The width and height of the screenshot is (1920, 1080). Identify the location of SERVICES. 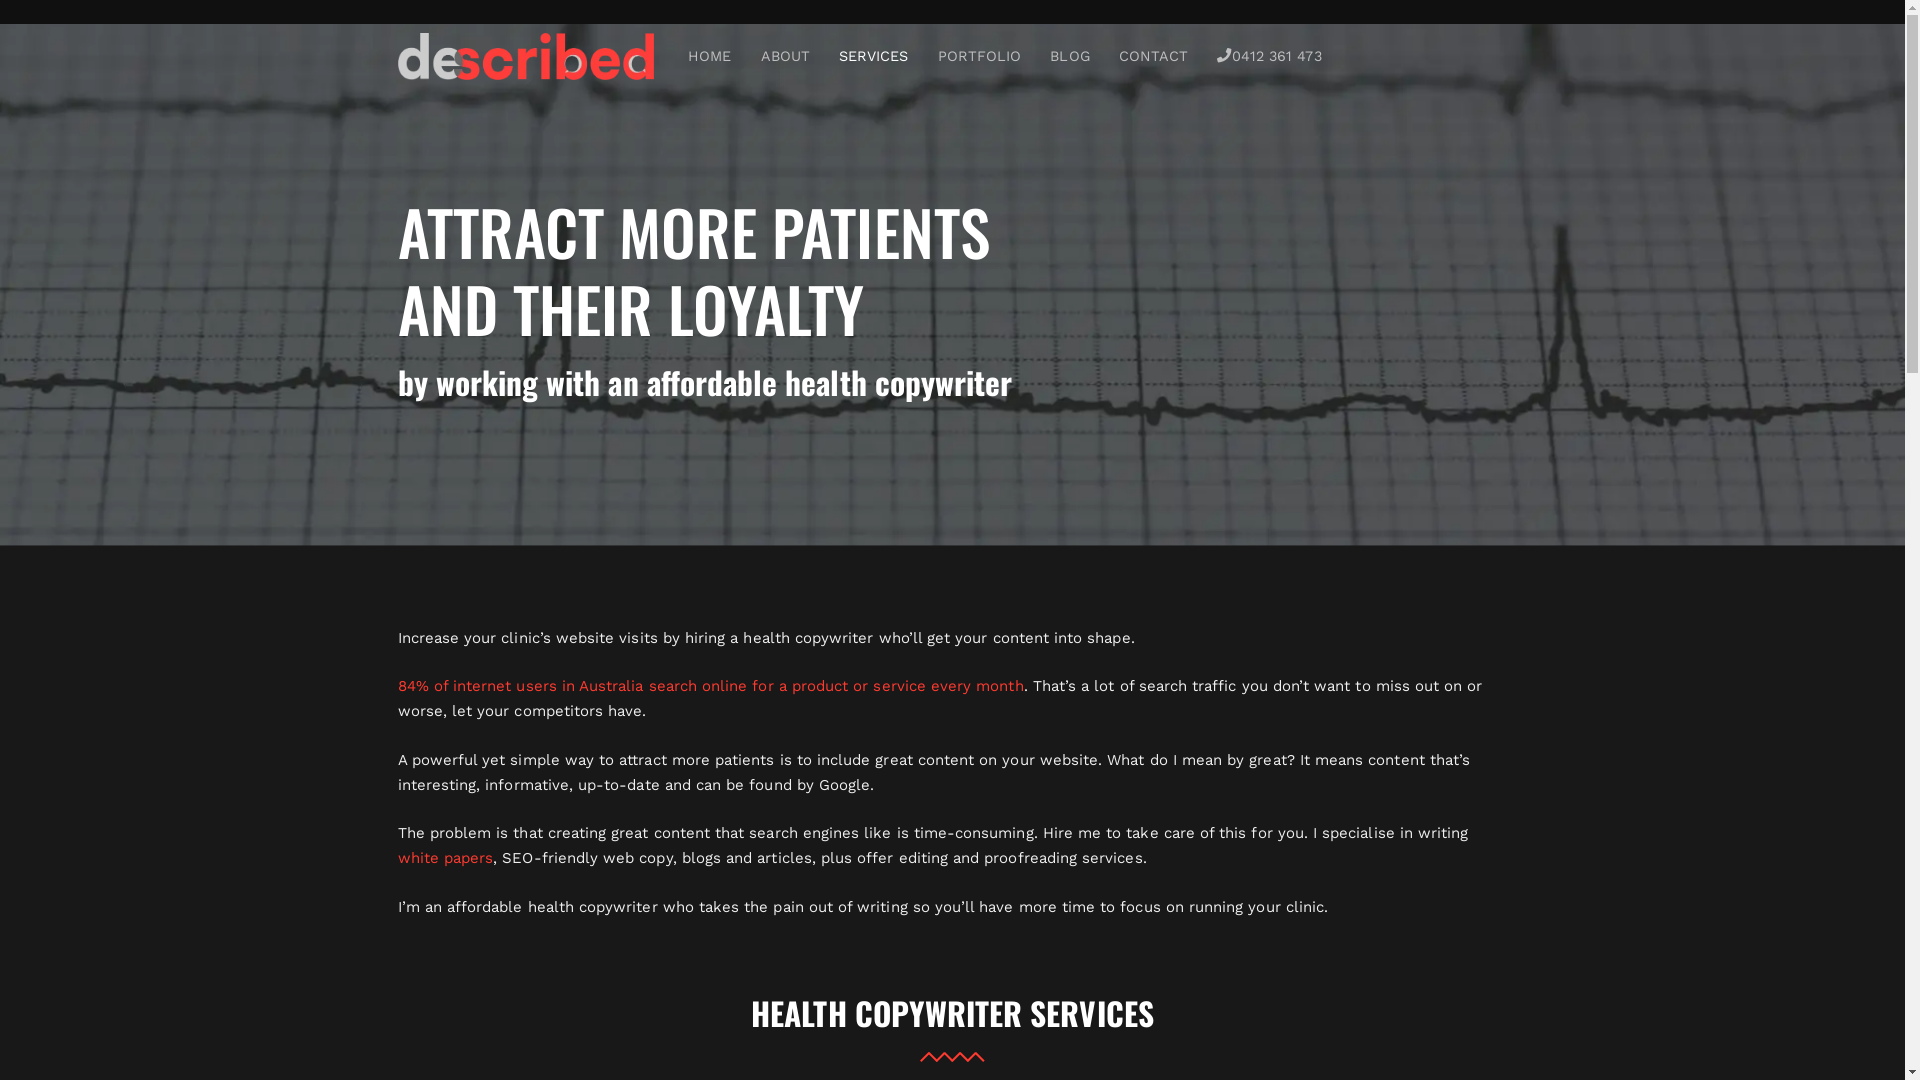
(874, 56).